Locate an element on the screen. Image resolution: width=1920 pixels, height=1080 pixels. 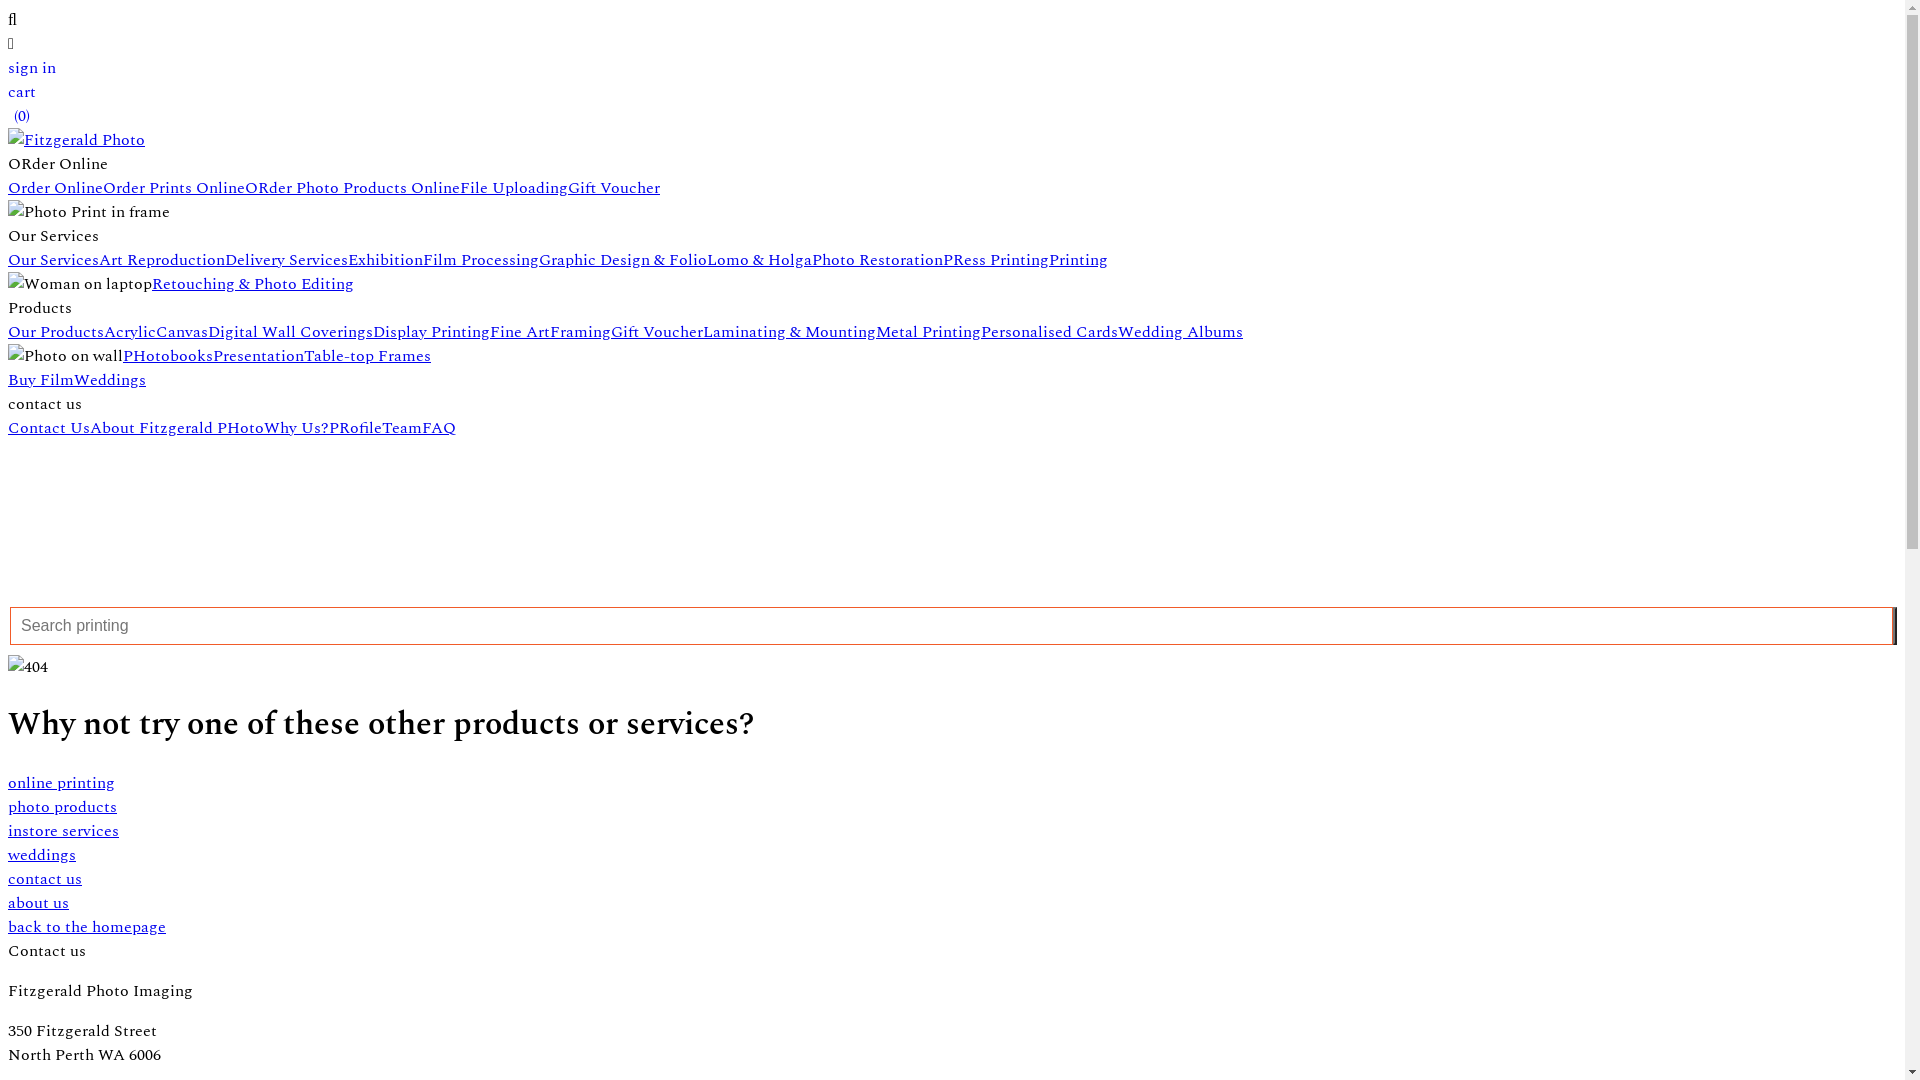
weddings is located at coordinates (952, 855).